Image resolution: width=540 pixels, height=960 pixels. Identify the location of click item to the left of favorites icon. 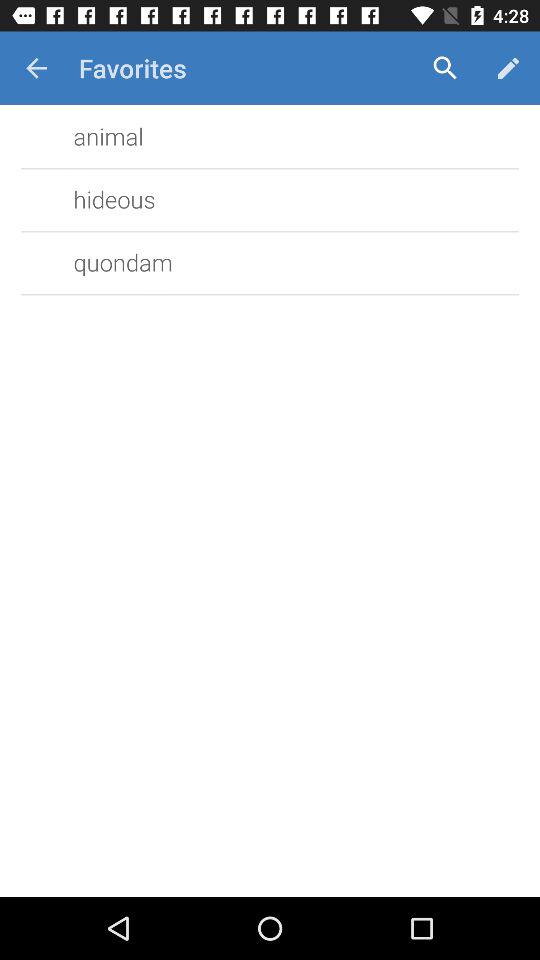
(36, 68).